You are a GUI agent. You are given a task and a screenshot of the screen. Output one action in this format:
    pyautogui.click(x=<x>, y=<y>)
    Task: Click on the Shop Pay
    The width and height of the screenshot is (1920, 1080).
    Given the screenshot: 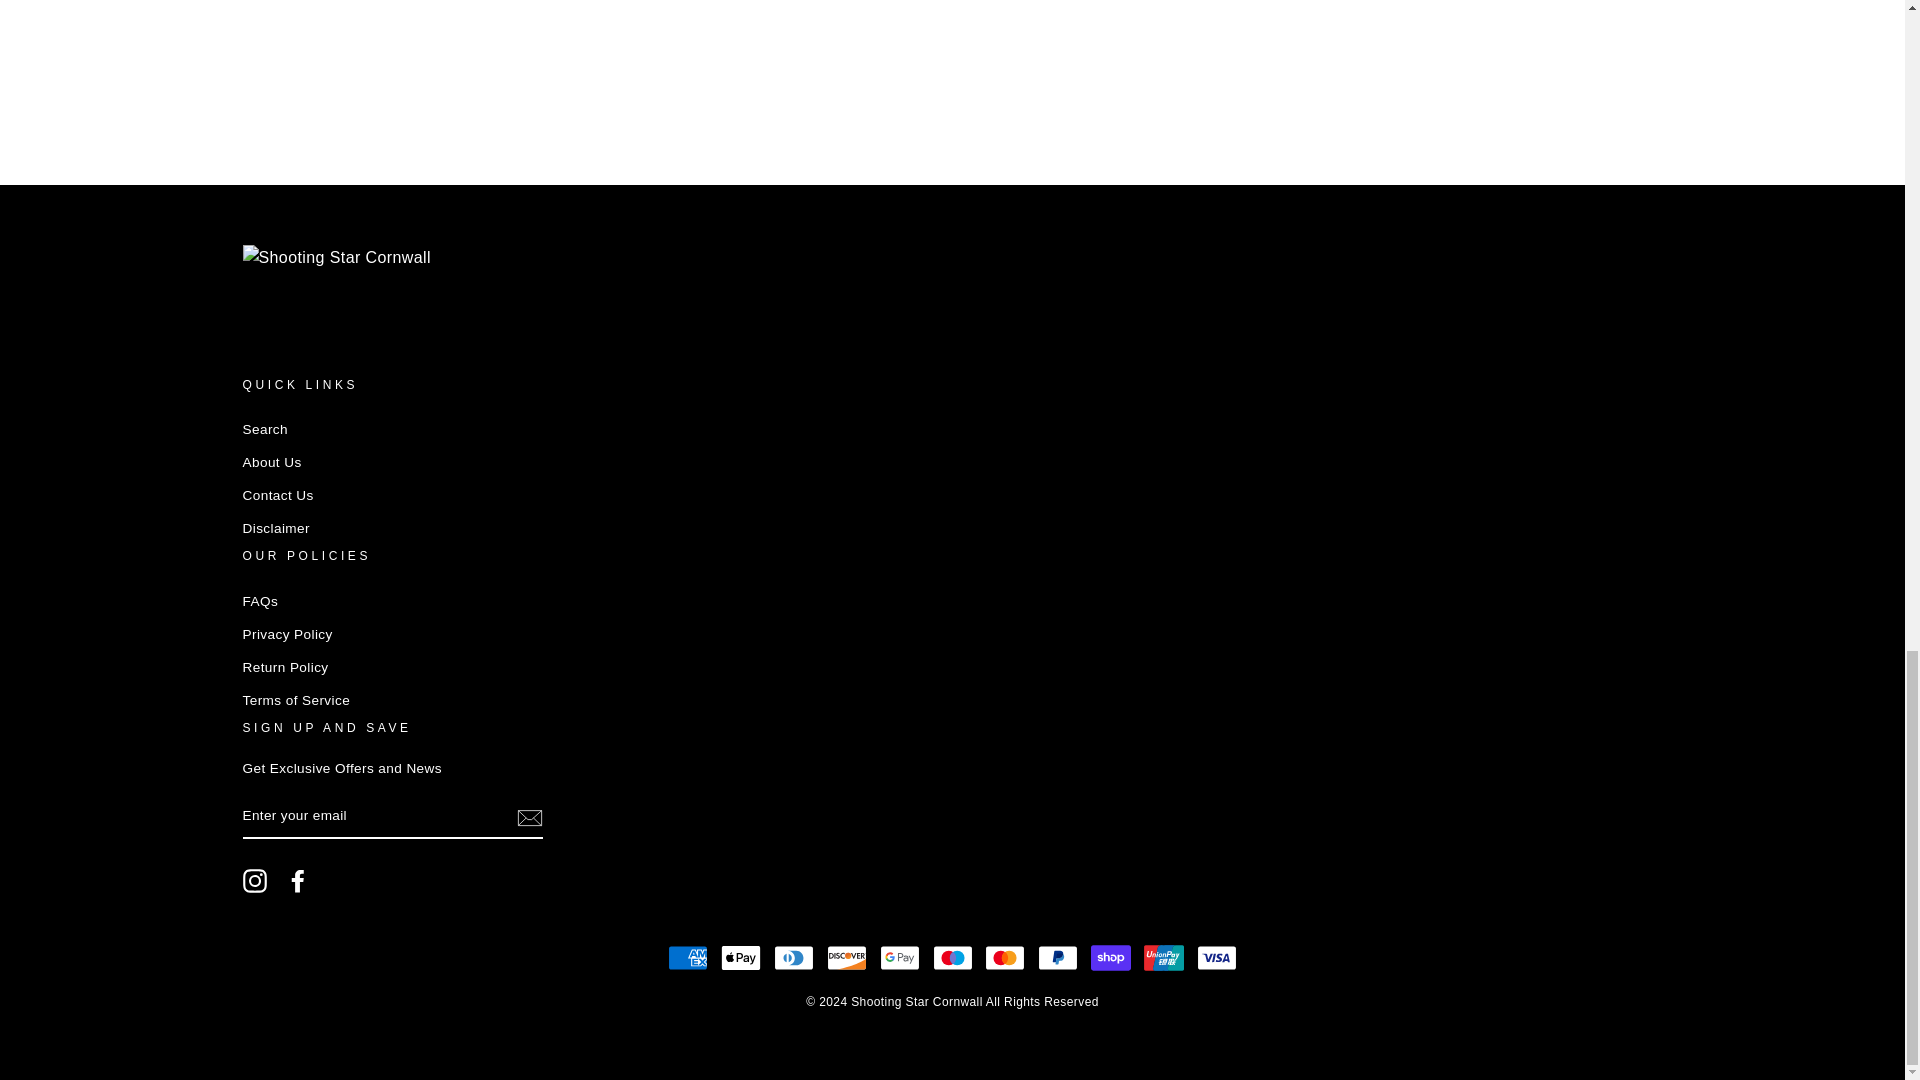 What is the action you would take?
    pyautogui.click(x=1110, y=958)
    